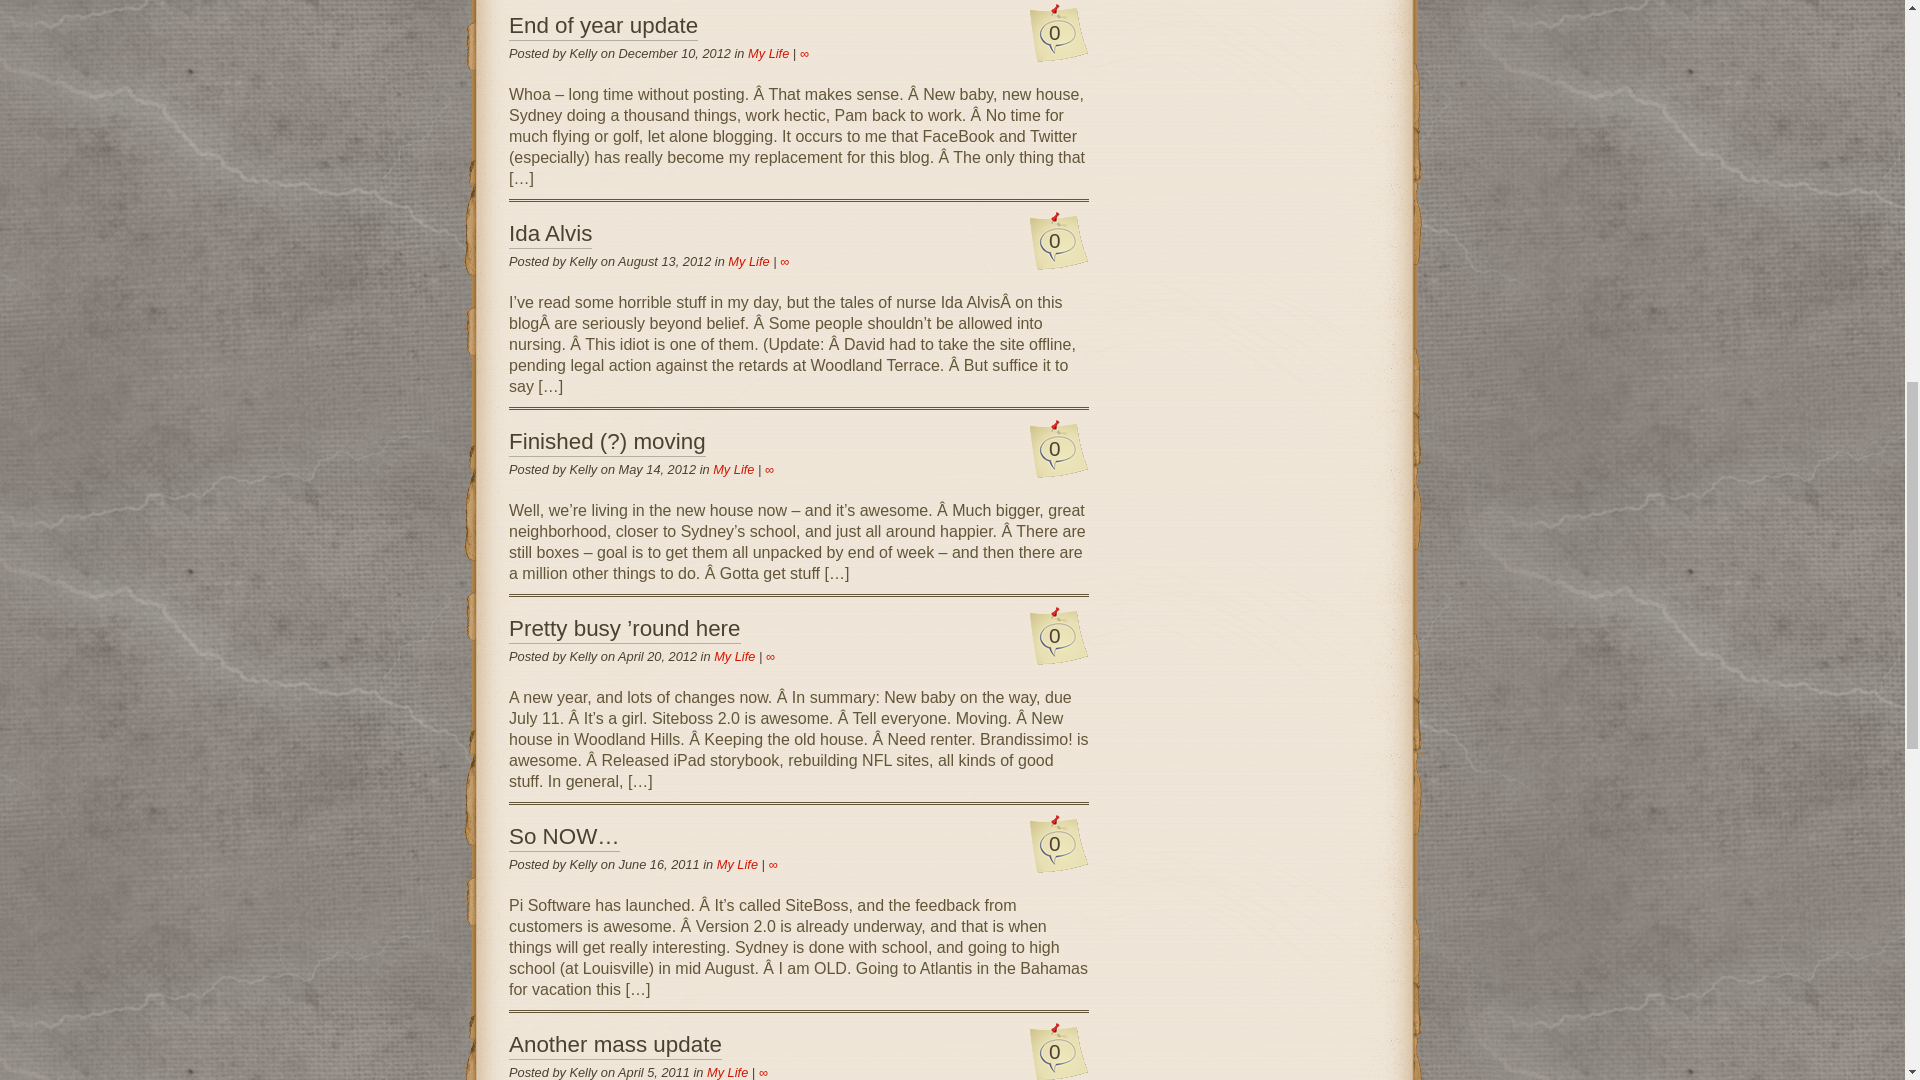 This screenshot has height=1080, width=1920. I want to click on Ida Alvis, so click(550, 235).